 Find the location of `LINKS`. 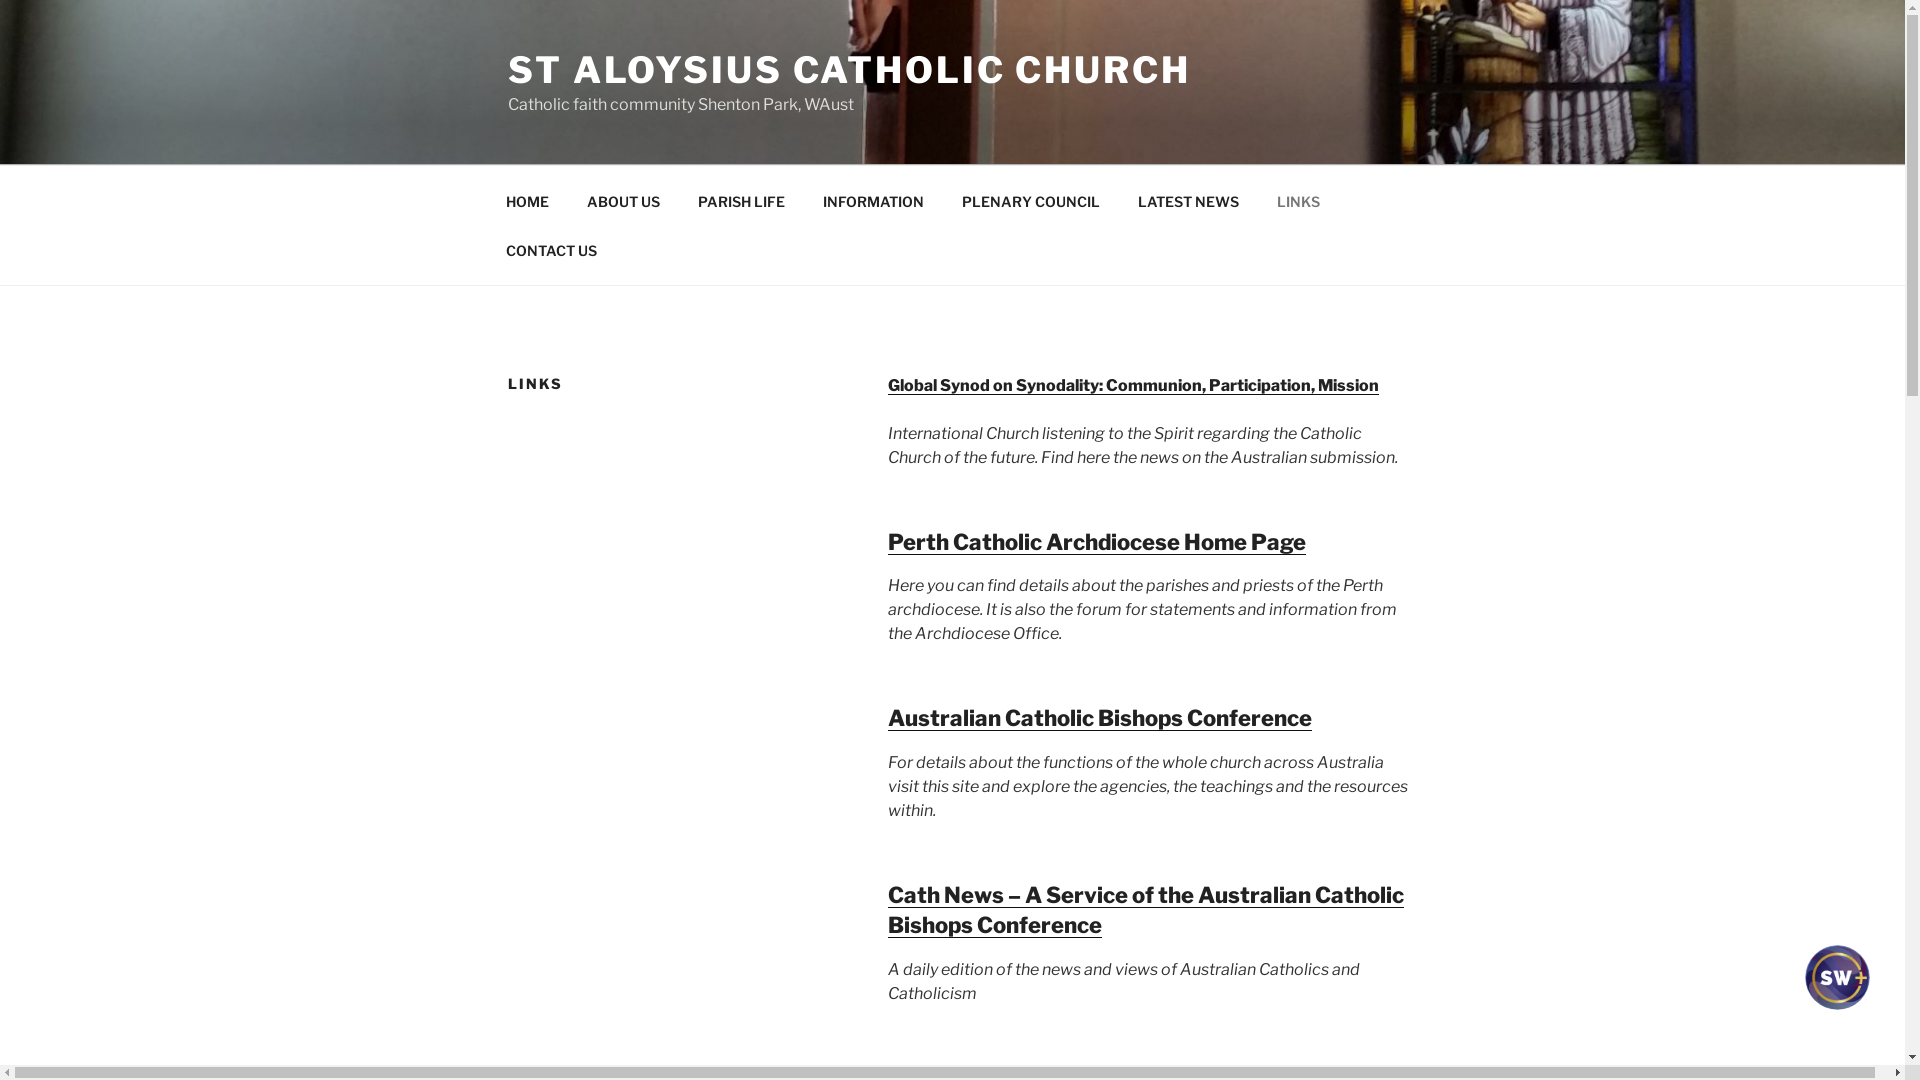

LINKS is located at coordinates (1298, 200).